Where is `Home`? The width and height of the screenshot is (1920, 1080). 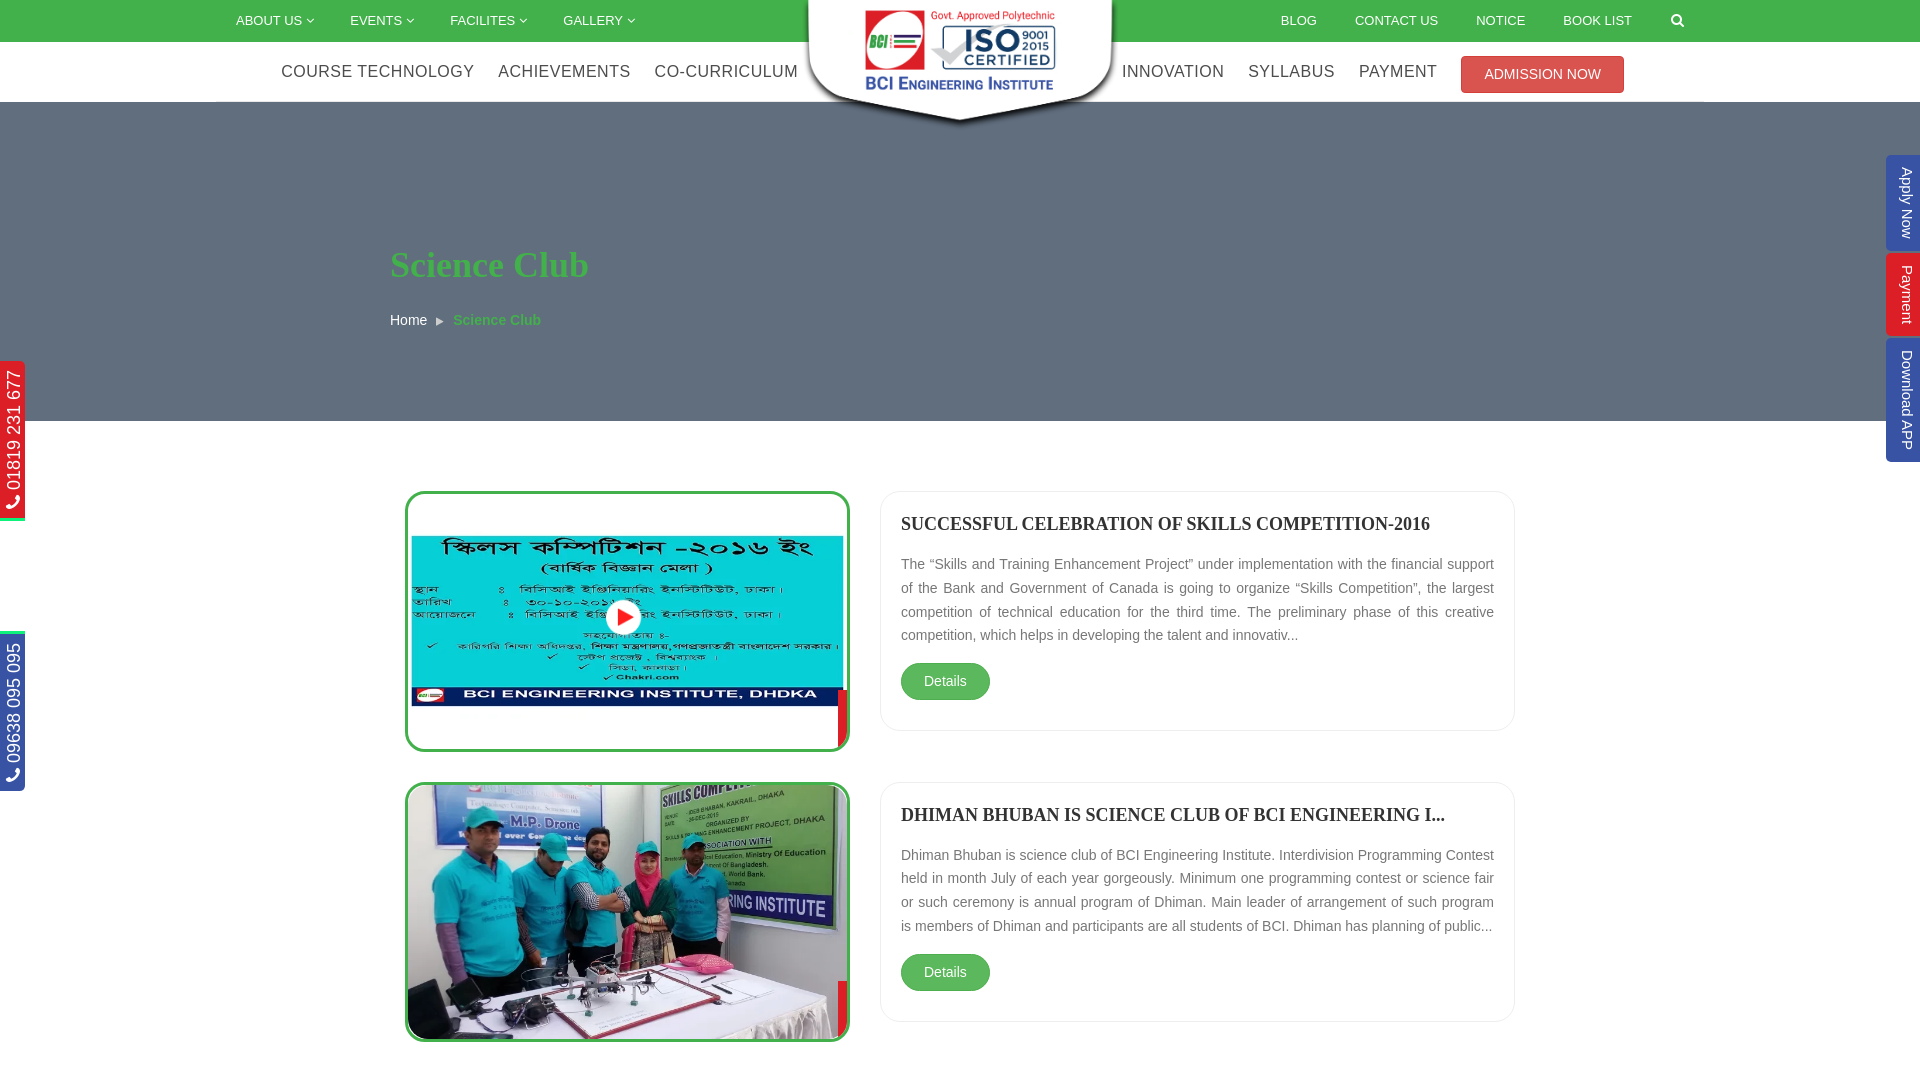 Home is located at coordinates (408, 320).